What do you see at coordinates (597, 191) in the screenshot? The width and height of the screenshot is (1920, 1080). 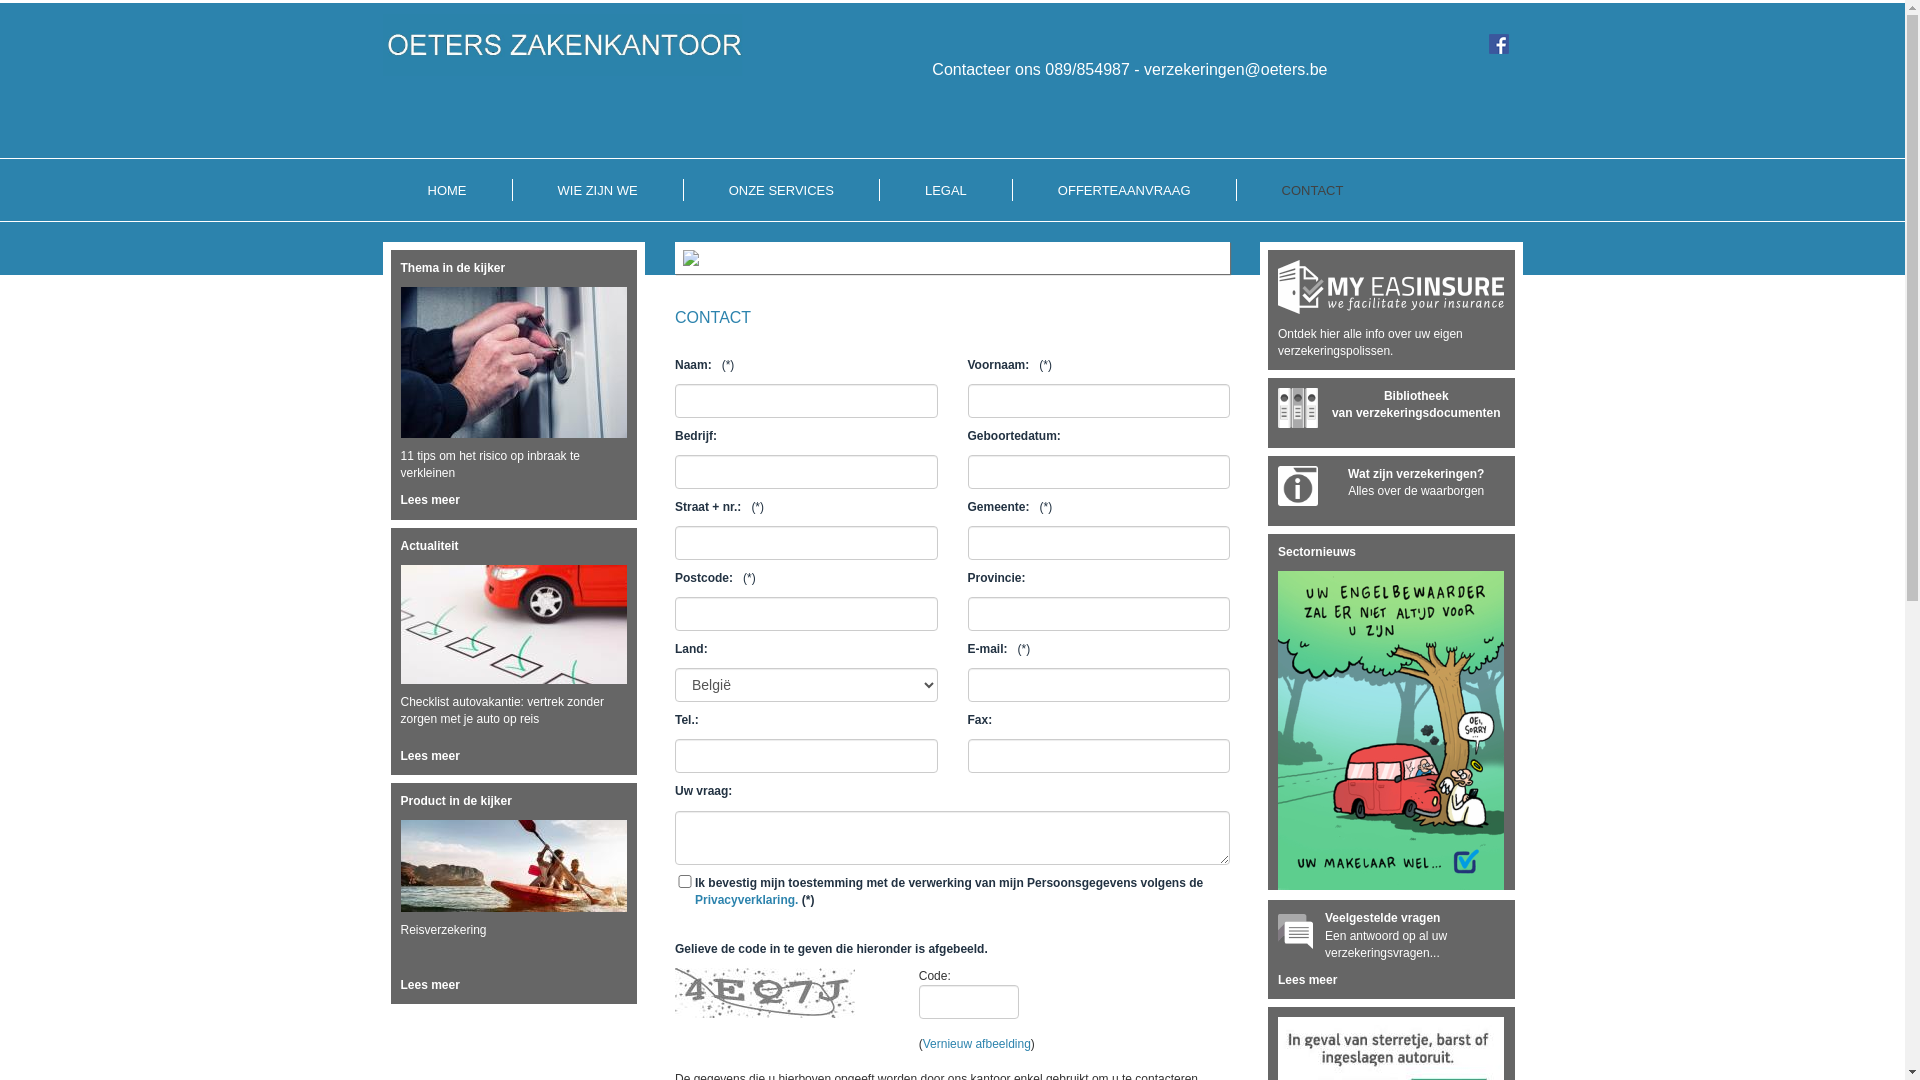 I see `WIE ZIJN WE` at bounding box center [597, 191].